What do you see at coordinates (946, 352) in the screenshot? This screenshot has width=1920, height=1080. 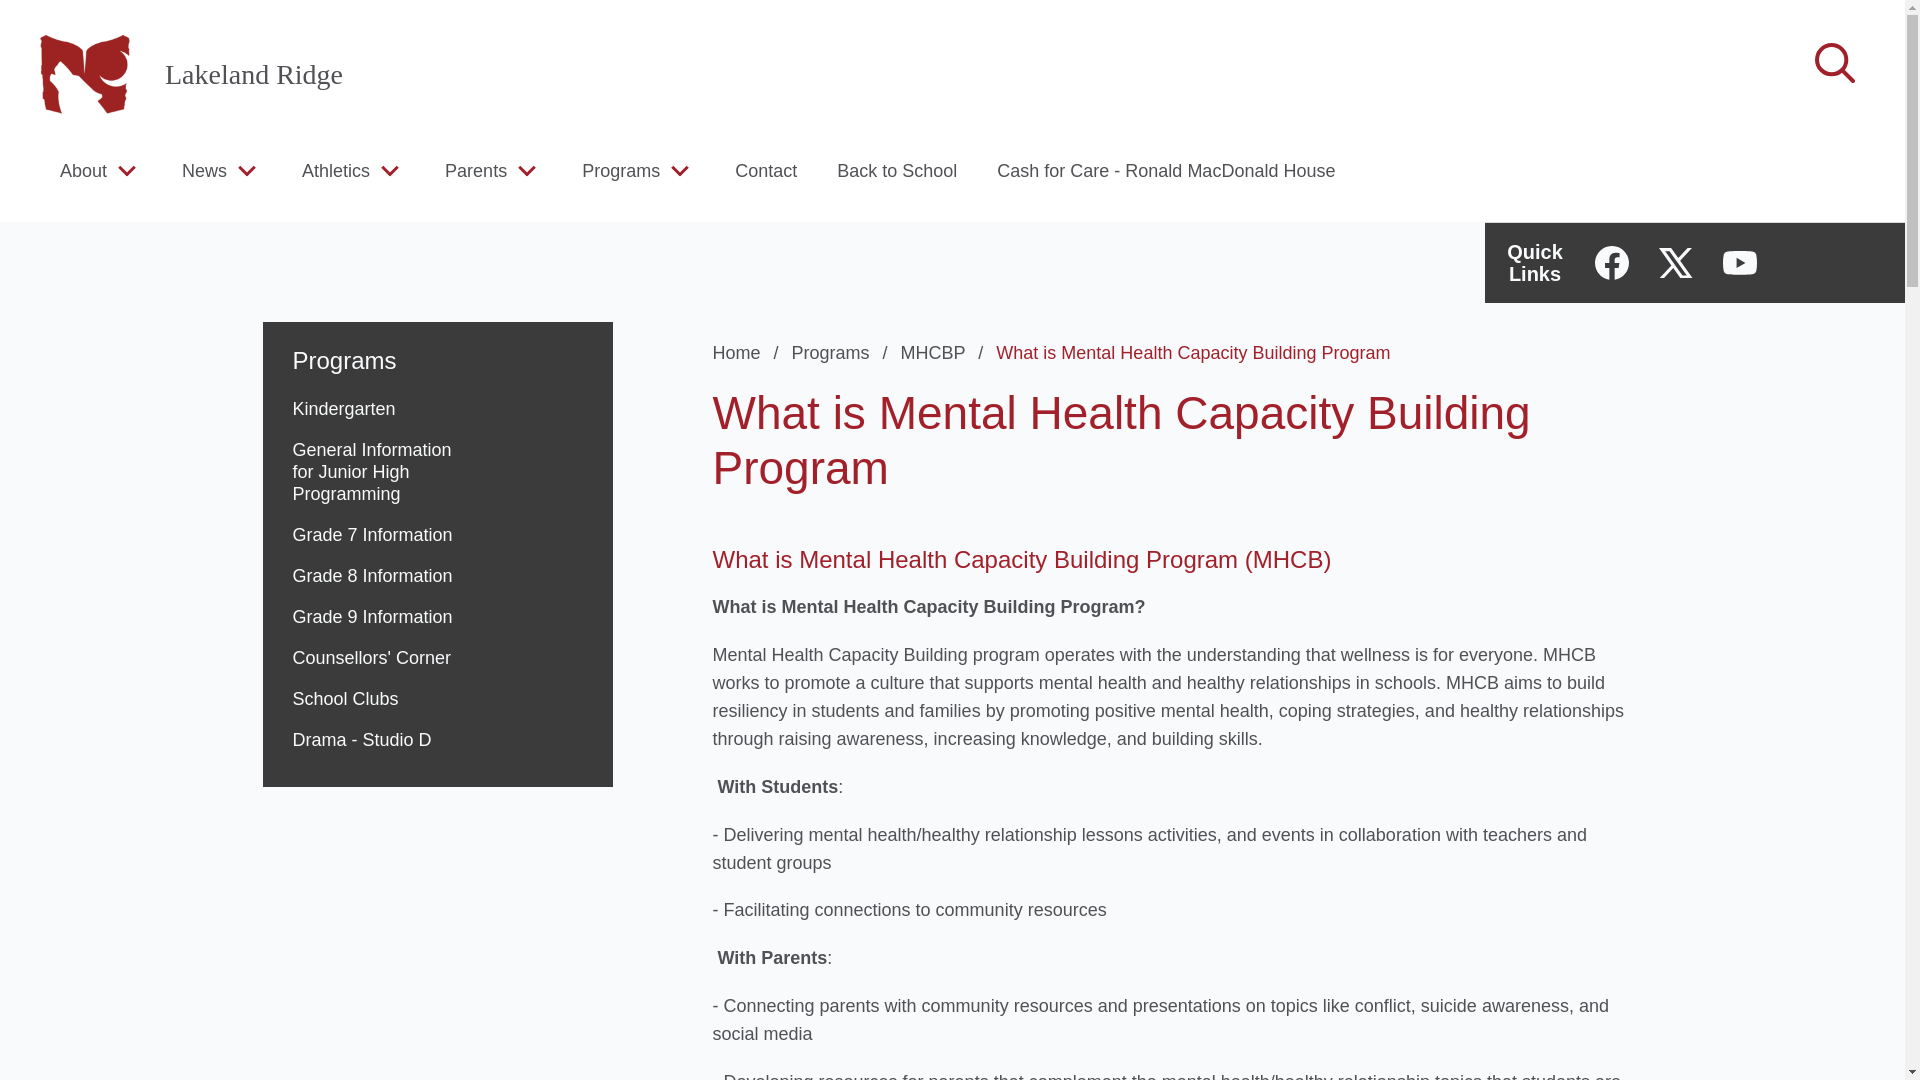 I see `MHCBP` at bounding box center [946, 352].